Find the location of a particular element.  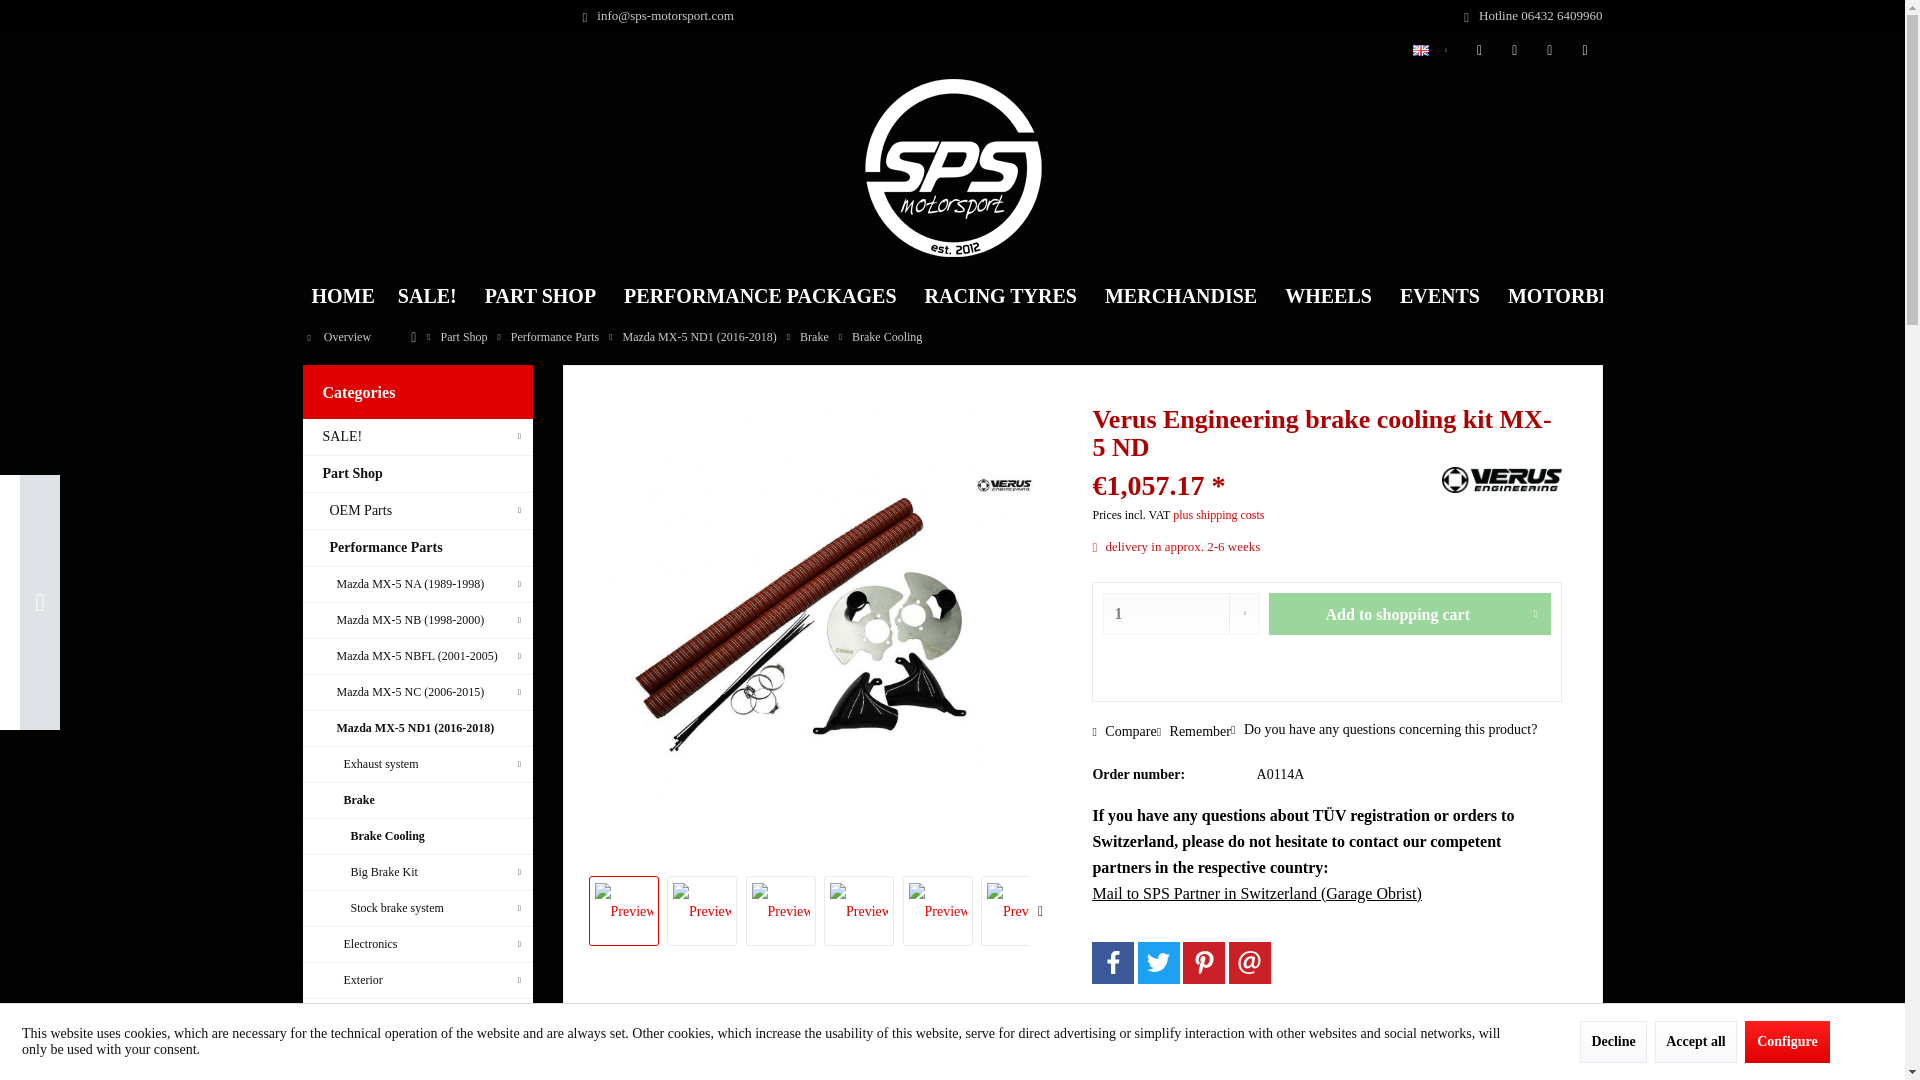

GALLERY is located at coordinates (1720, 296).